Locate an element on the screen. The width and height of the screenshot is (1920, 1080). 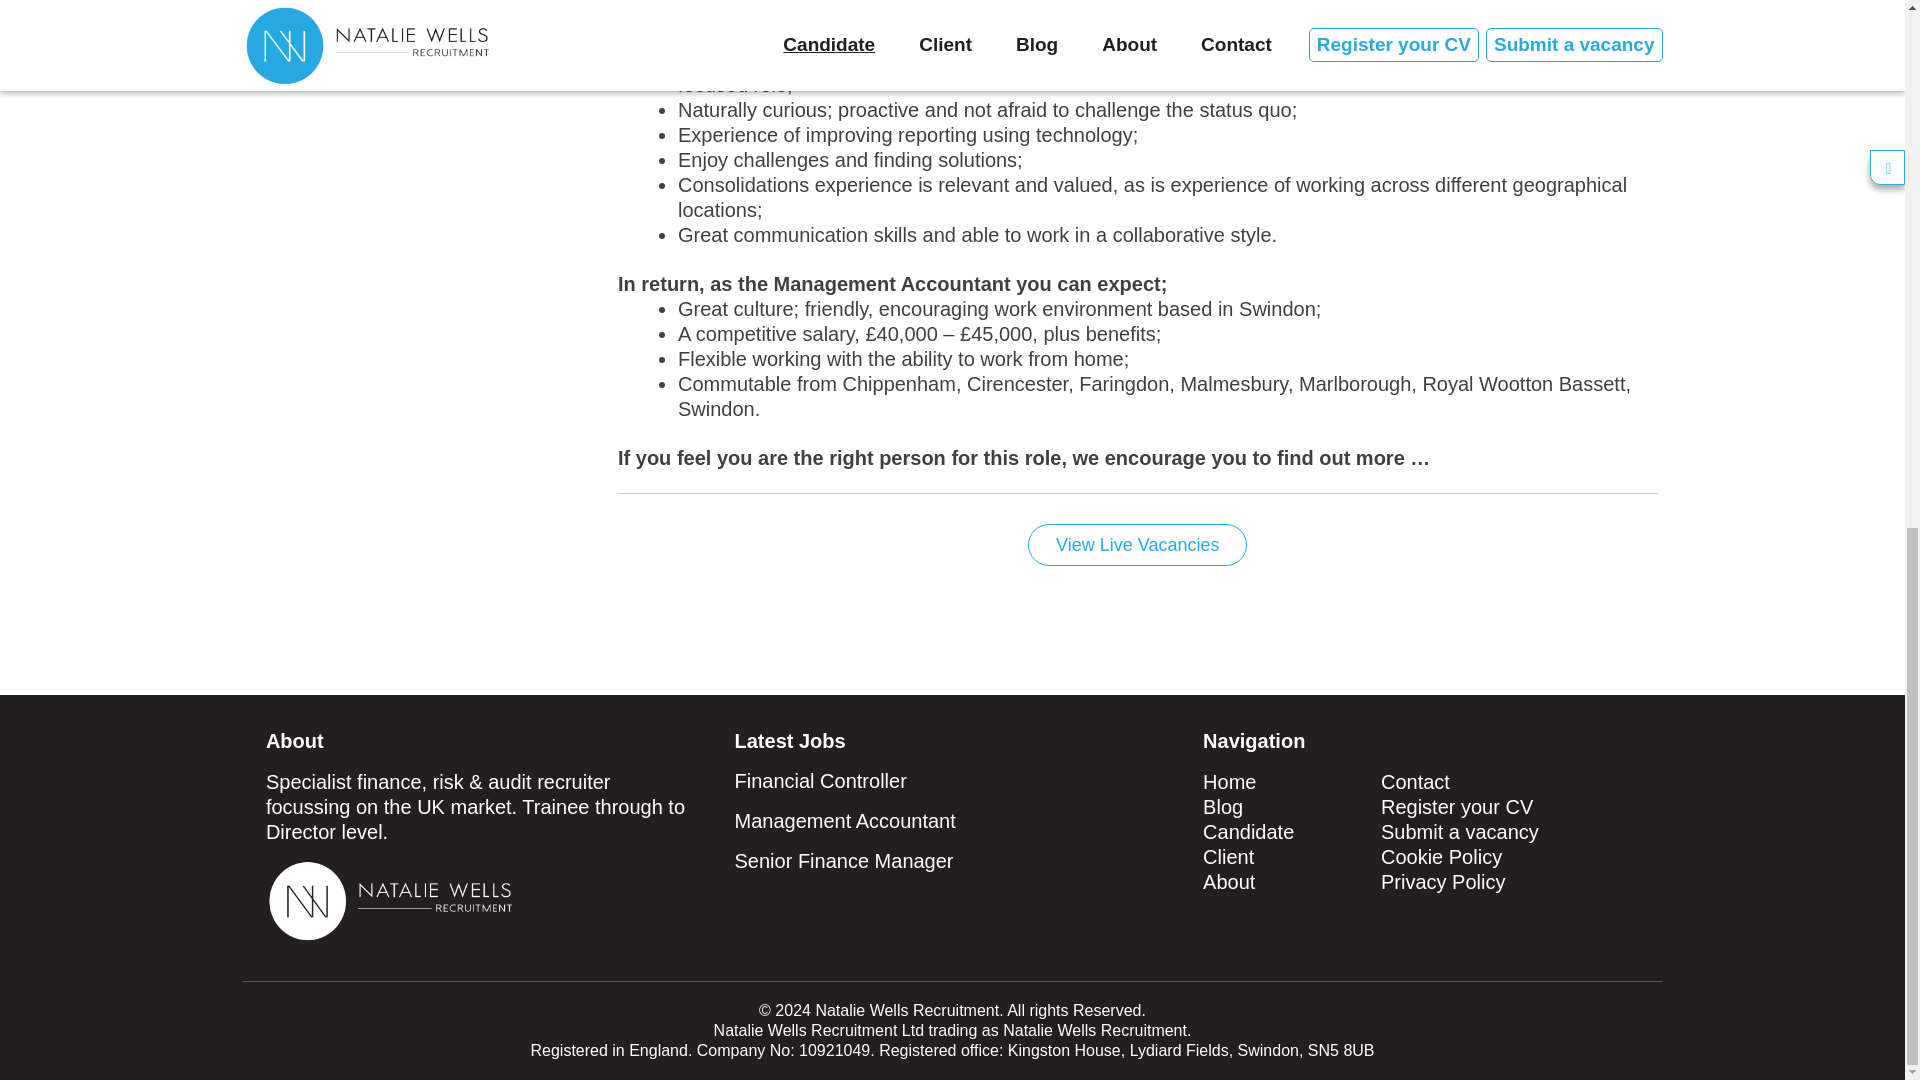
Submit a vacancy is located at coordinates (1460, 832).